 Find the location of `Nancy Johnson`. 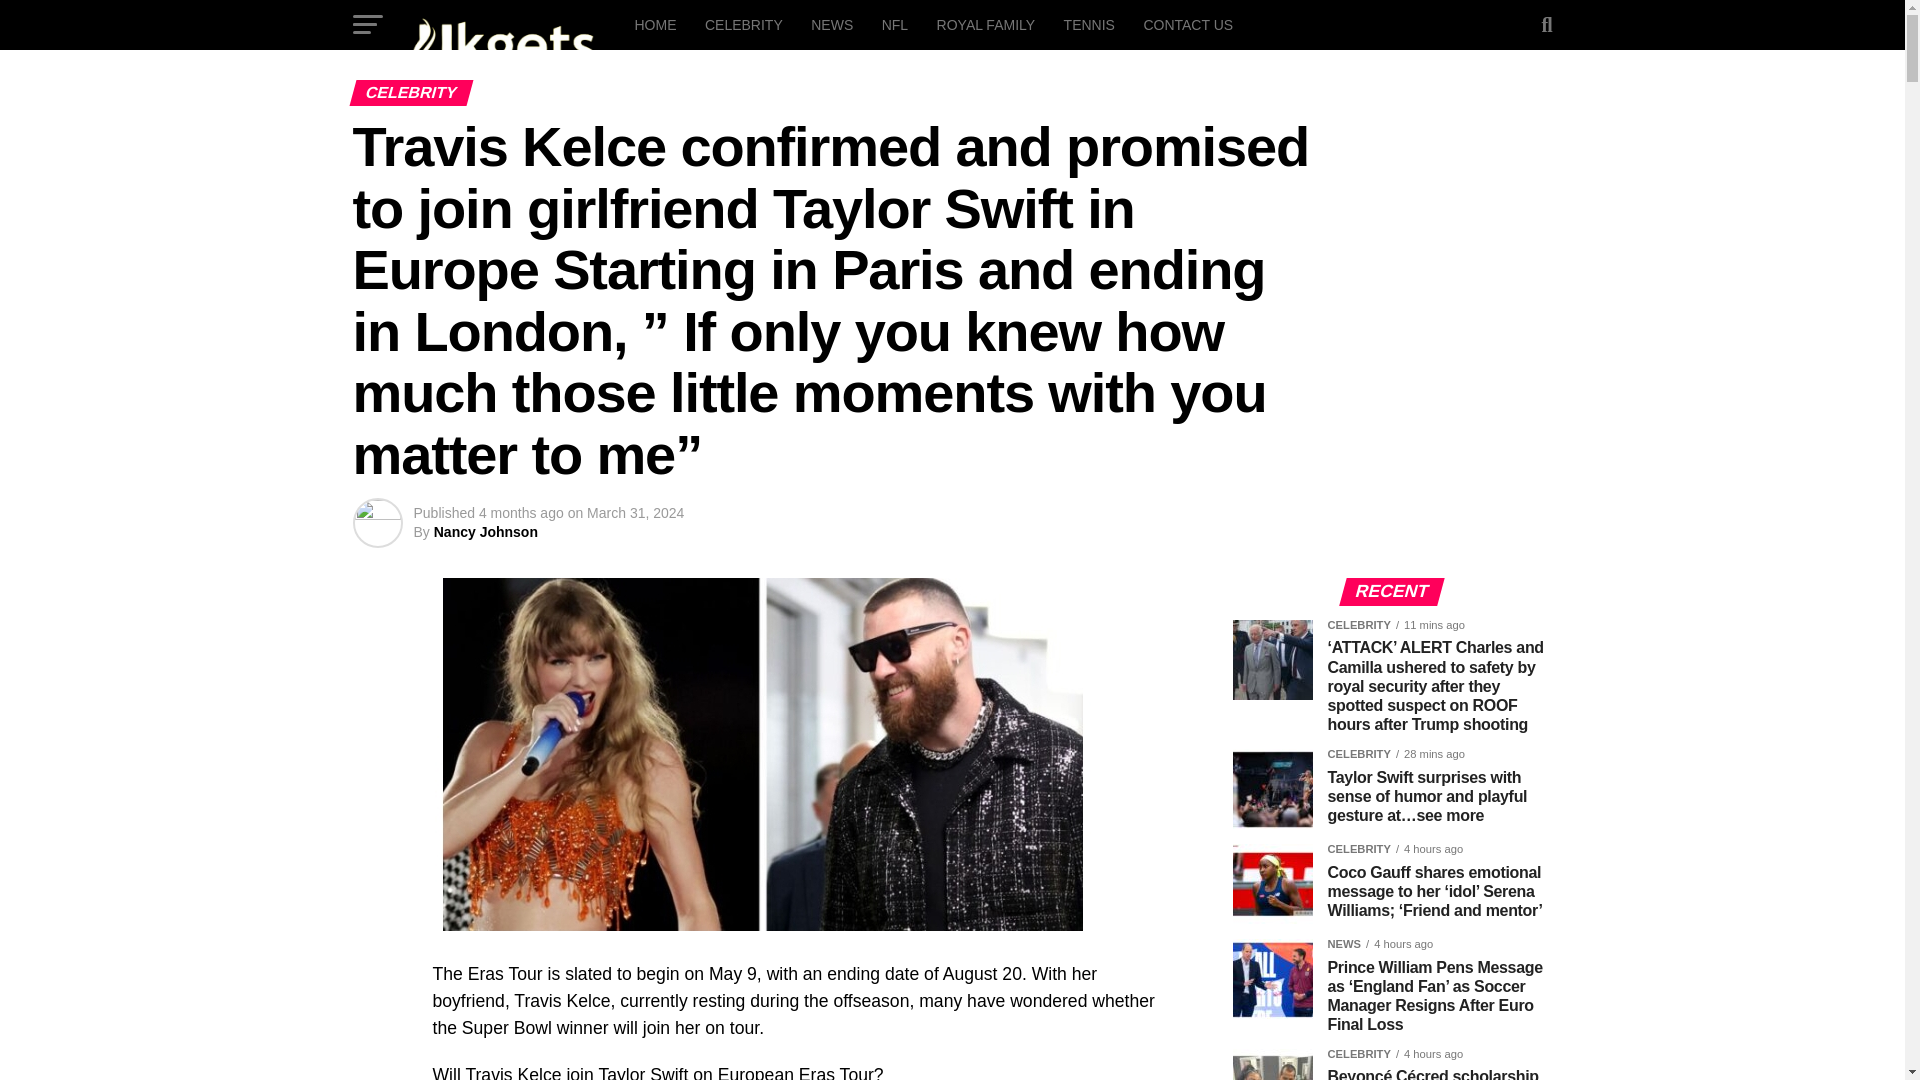

Nancy Johnson is located at coordinates (485, 532).